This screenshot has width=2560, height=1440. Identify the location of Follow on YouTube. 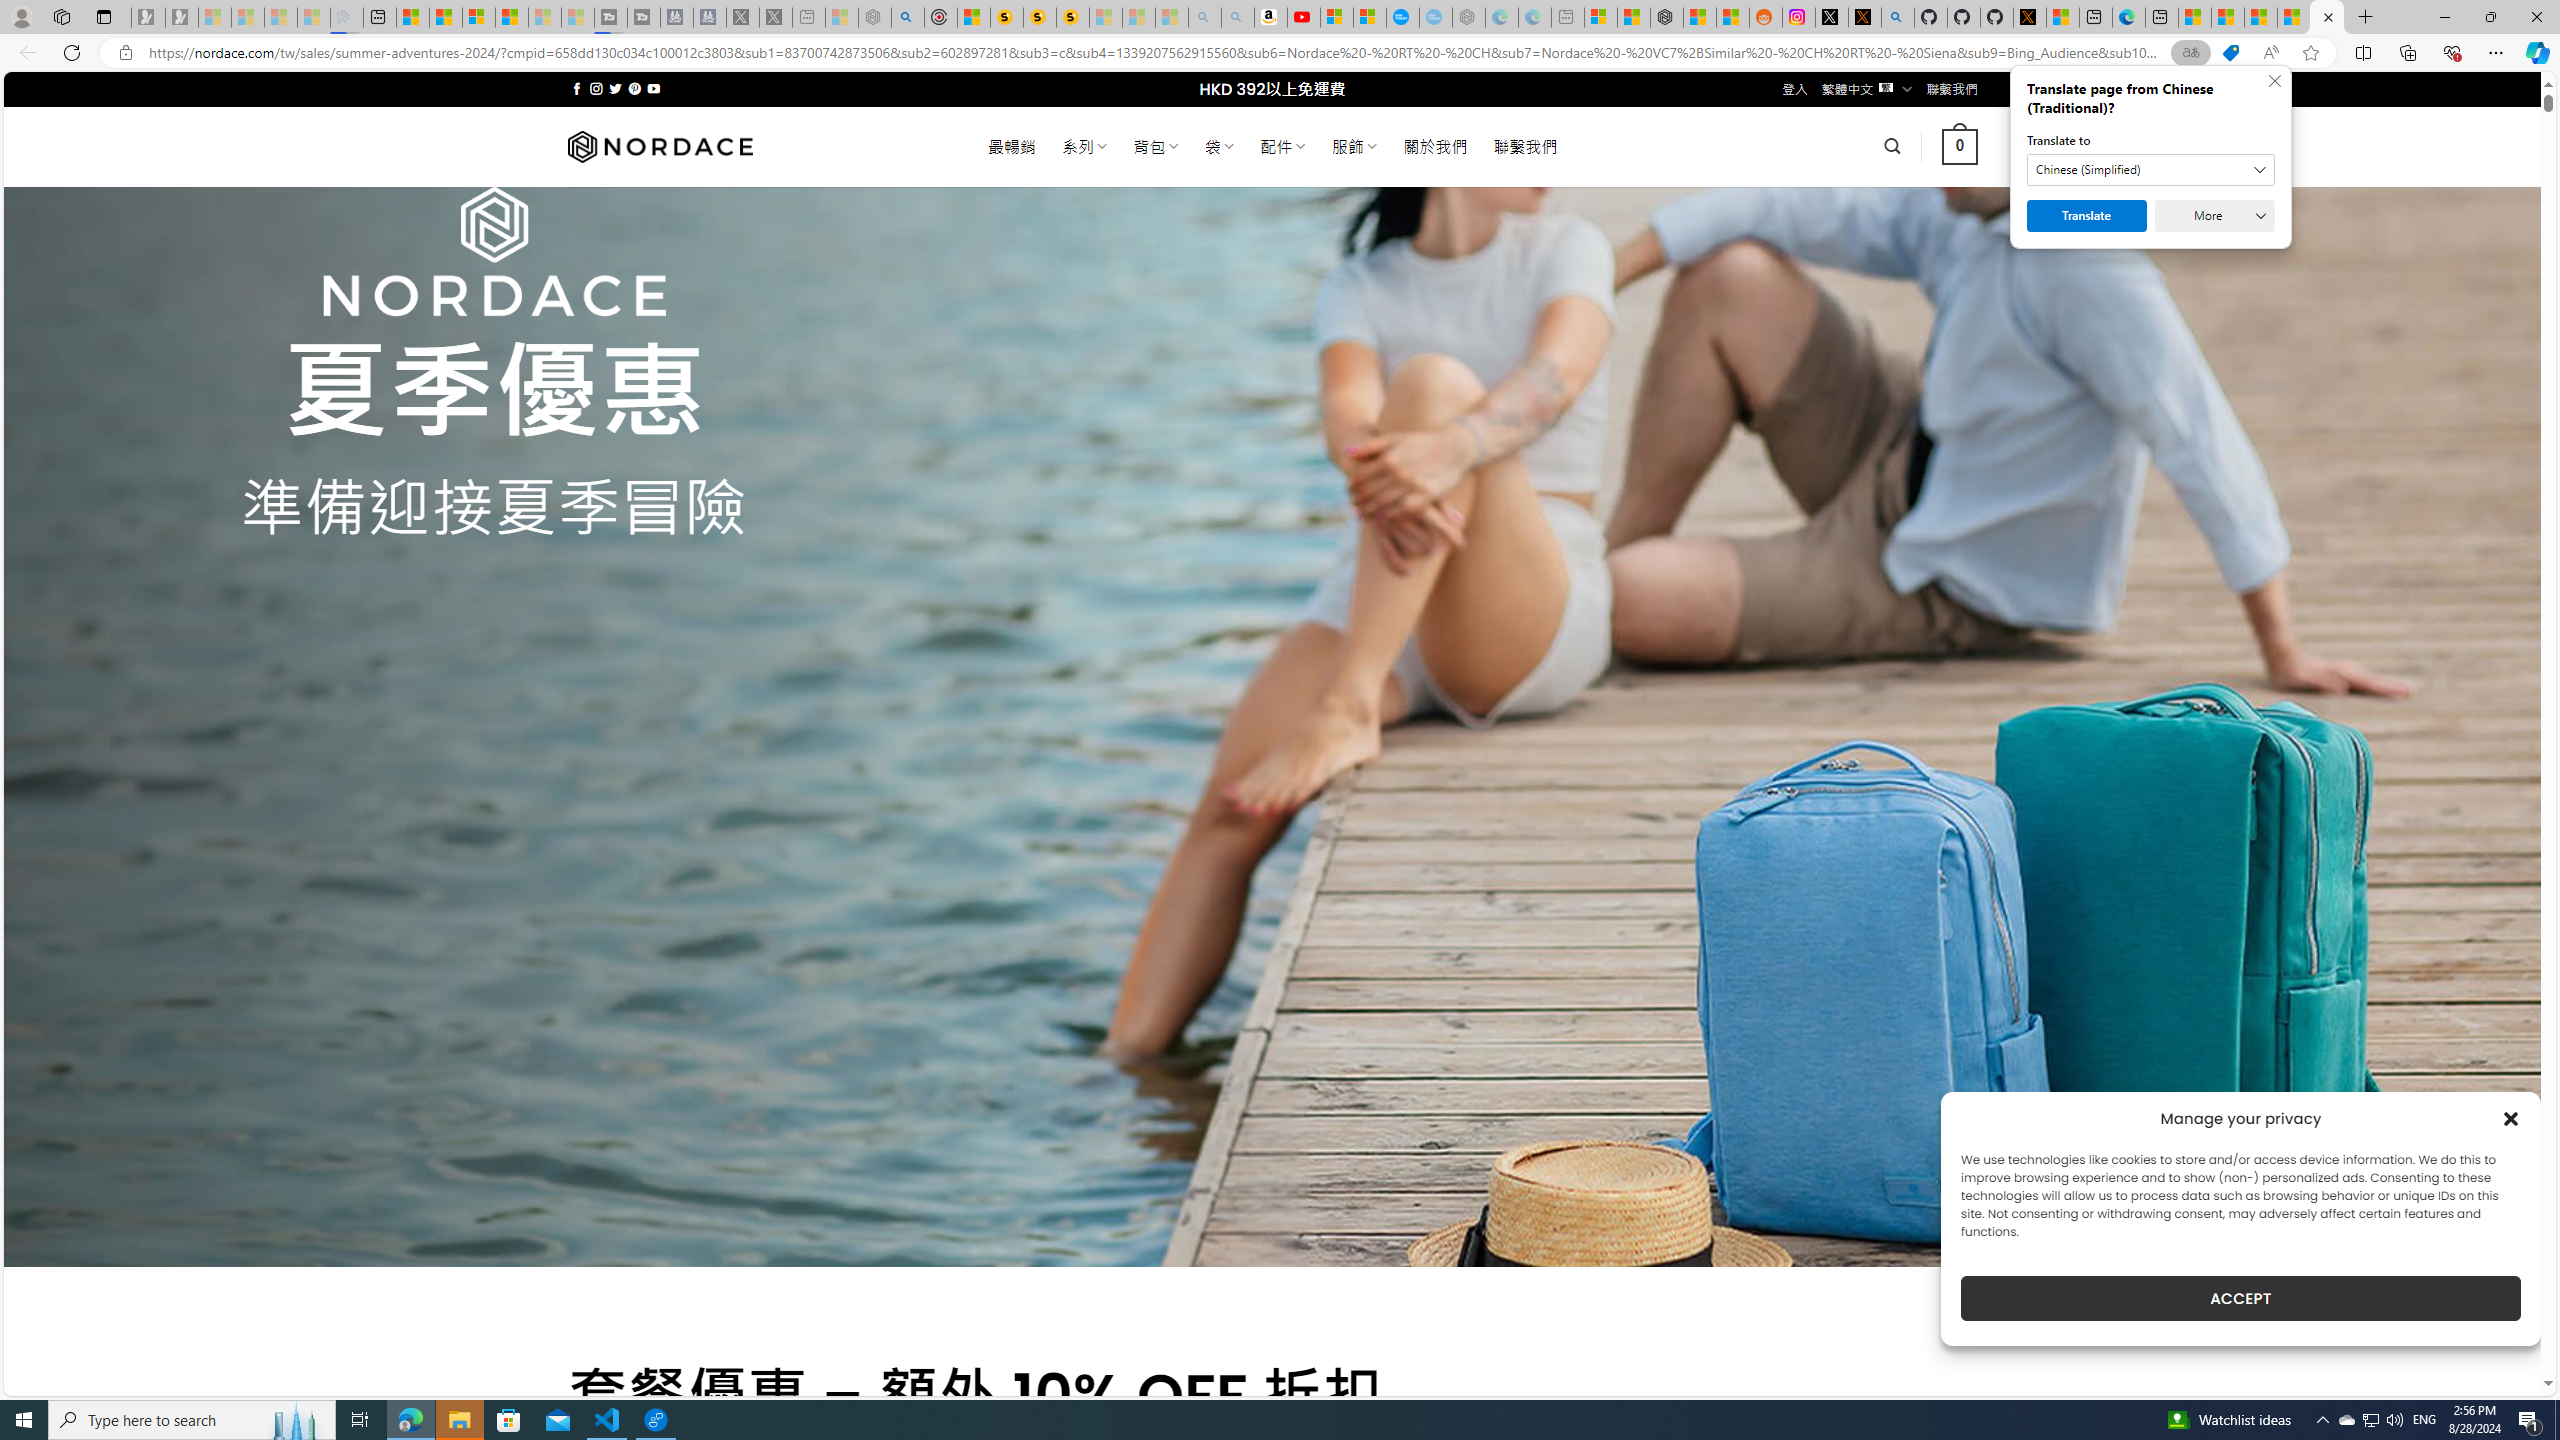
(654, 88).